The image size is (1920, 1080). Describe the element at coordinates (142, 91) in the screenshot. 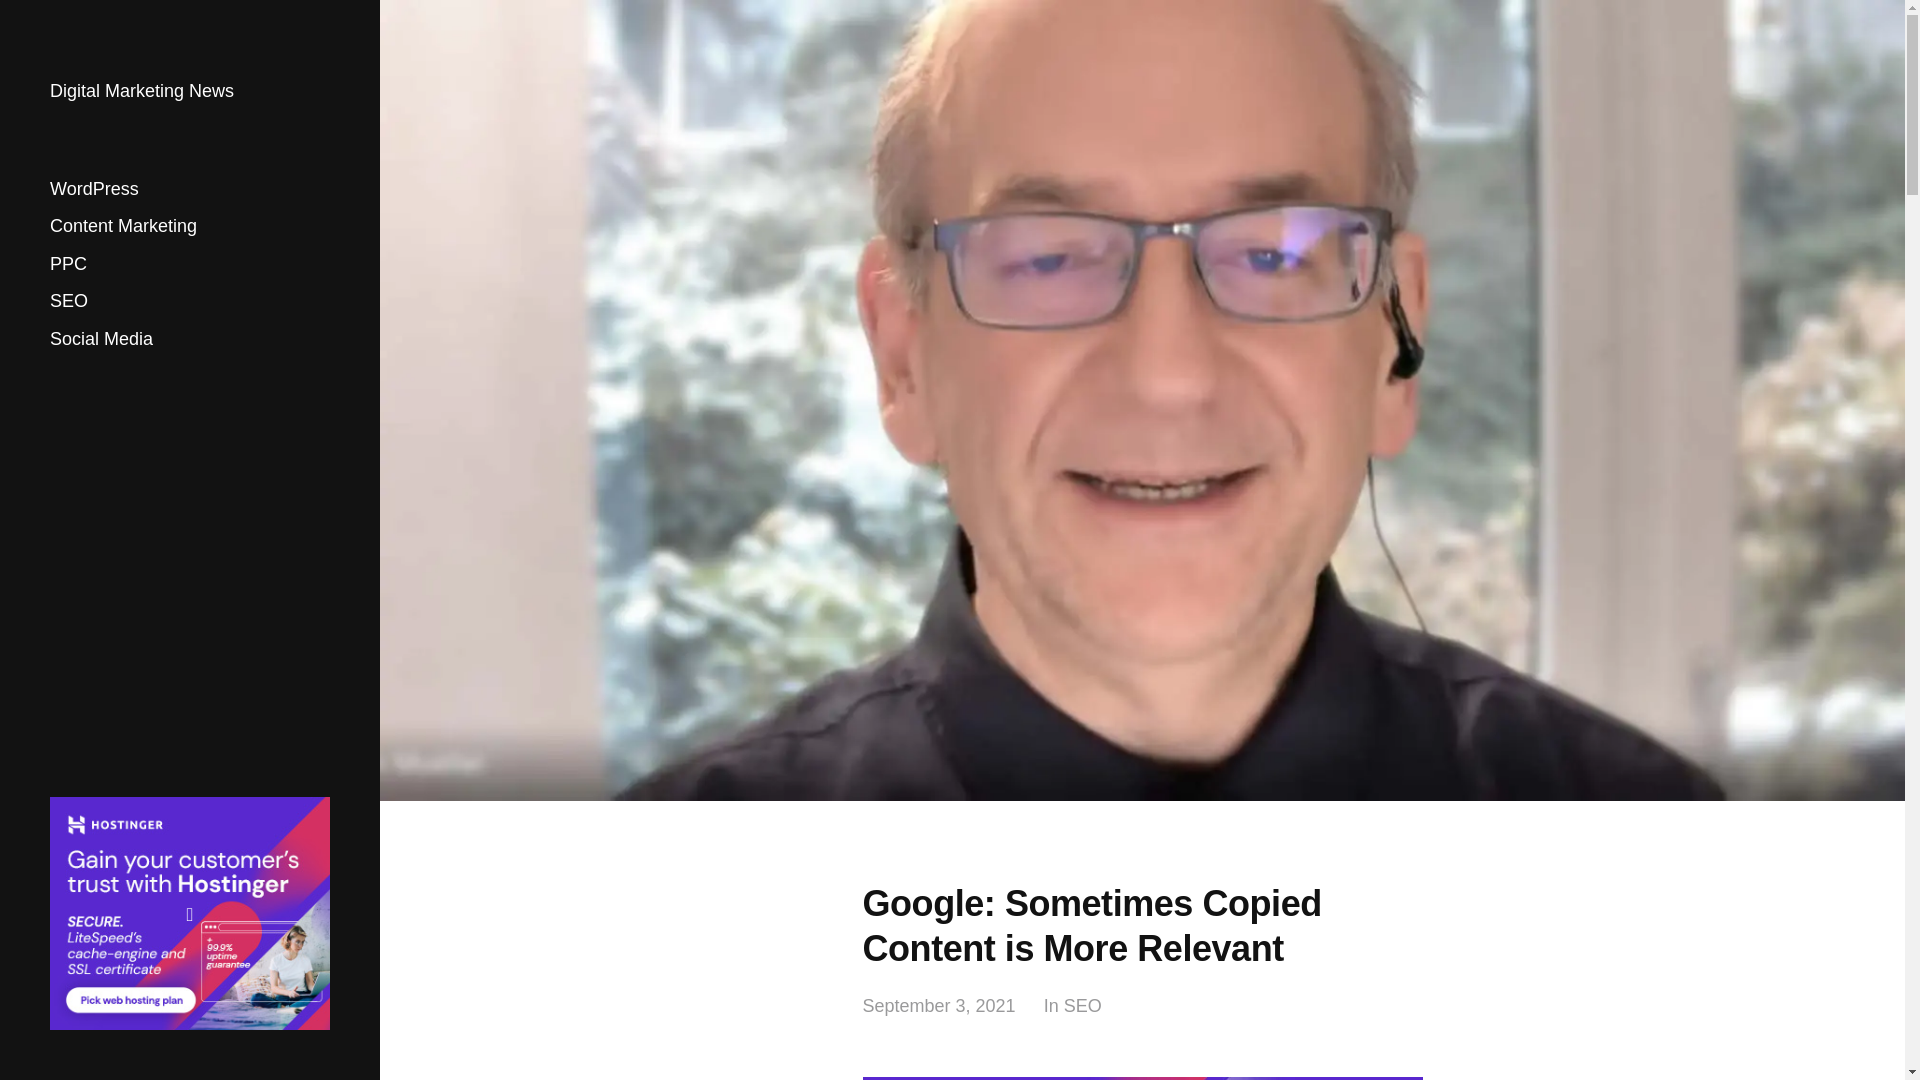

I see `Digital Marketing News` at that location.